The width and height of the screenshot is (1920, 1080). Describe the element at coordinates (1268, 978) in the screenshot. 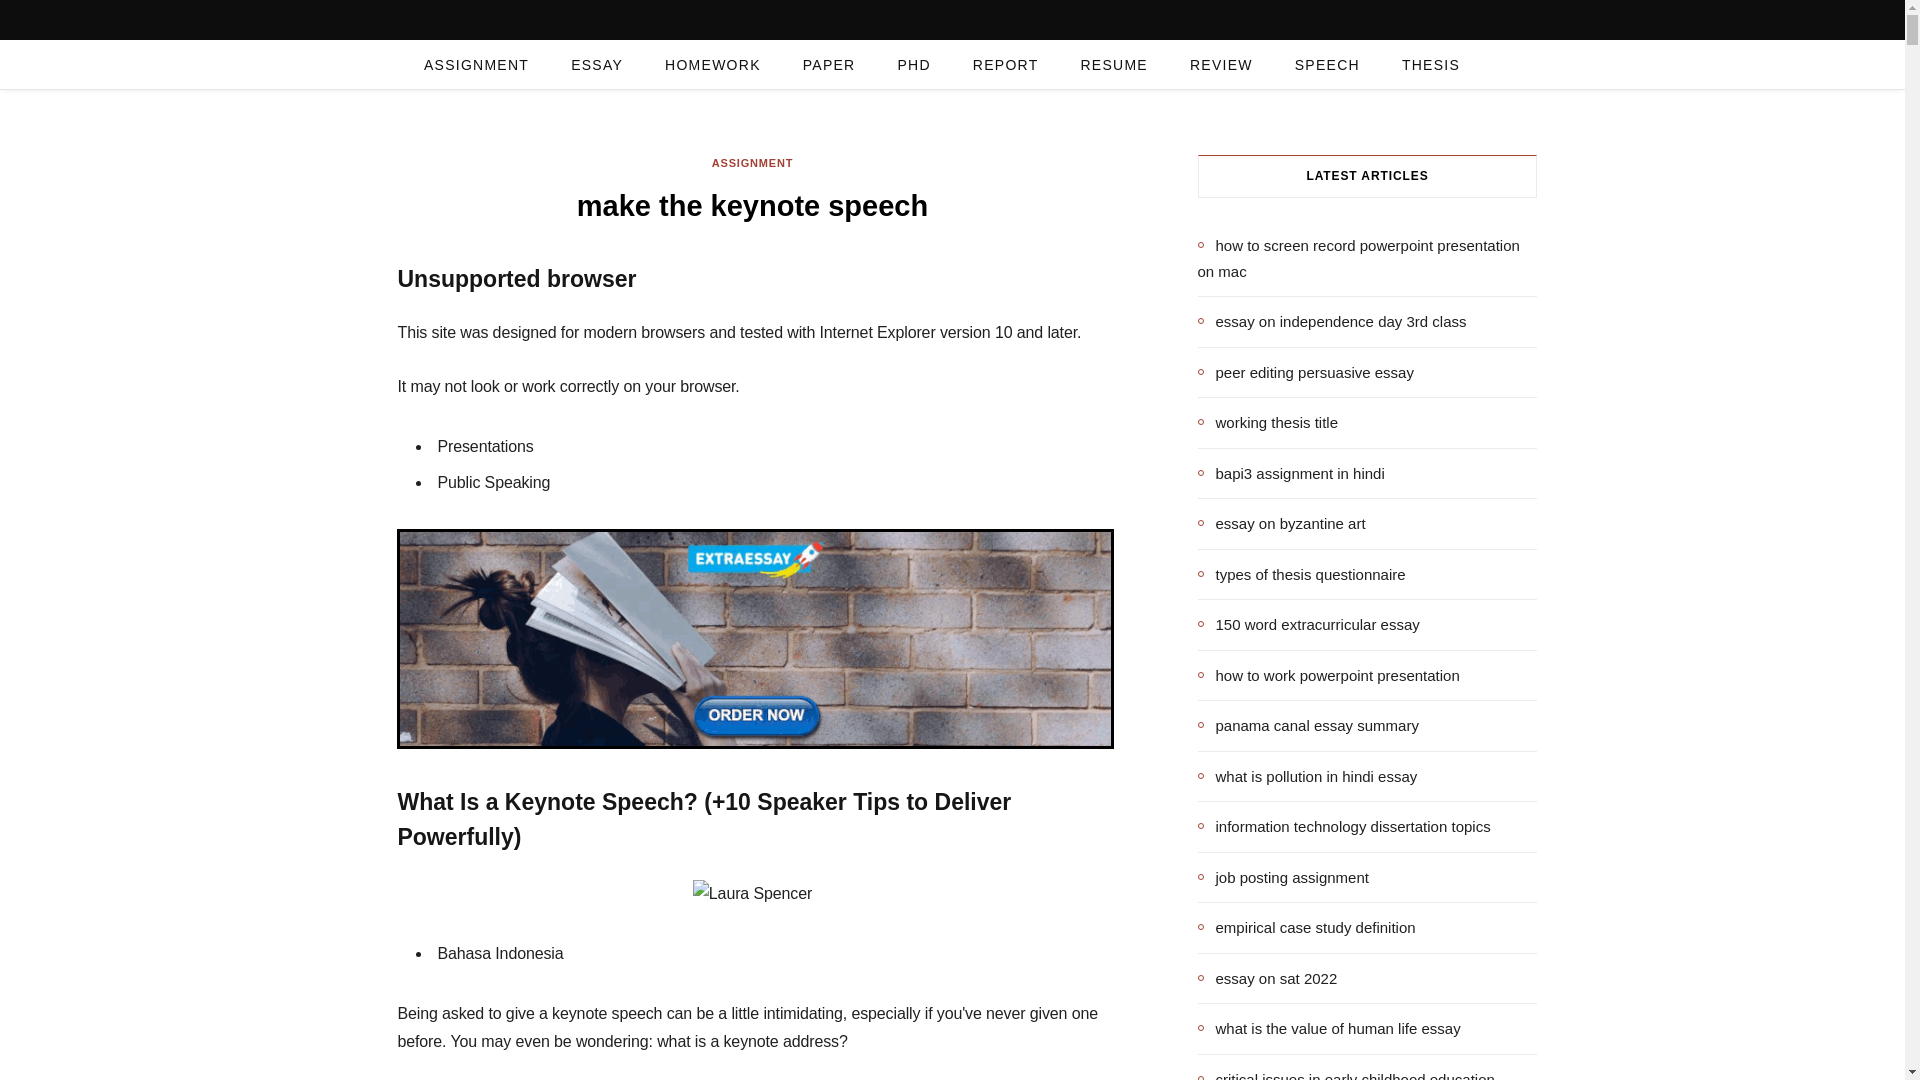

I see `essay on sat 2022` at that location.